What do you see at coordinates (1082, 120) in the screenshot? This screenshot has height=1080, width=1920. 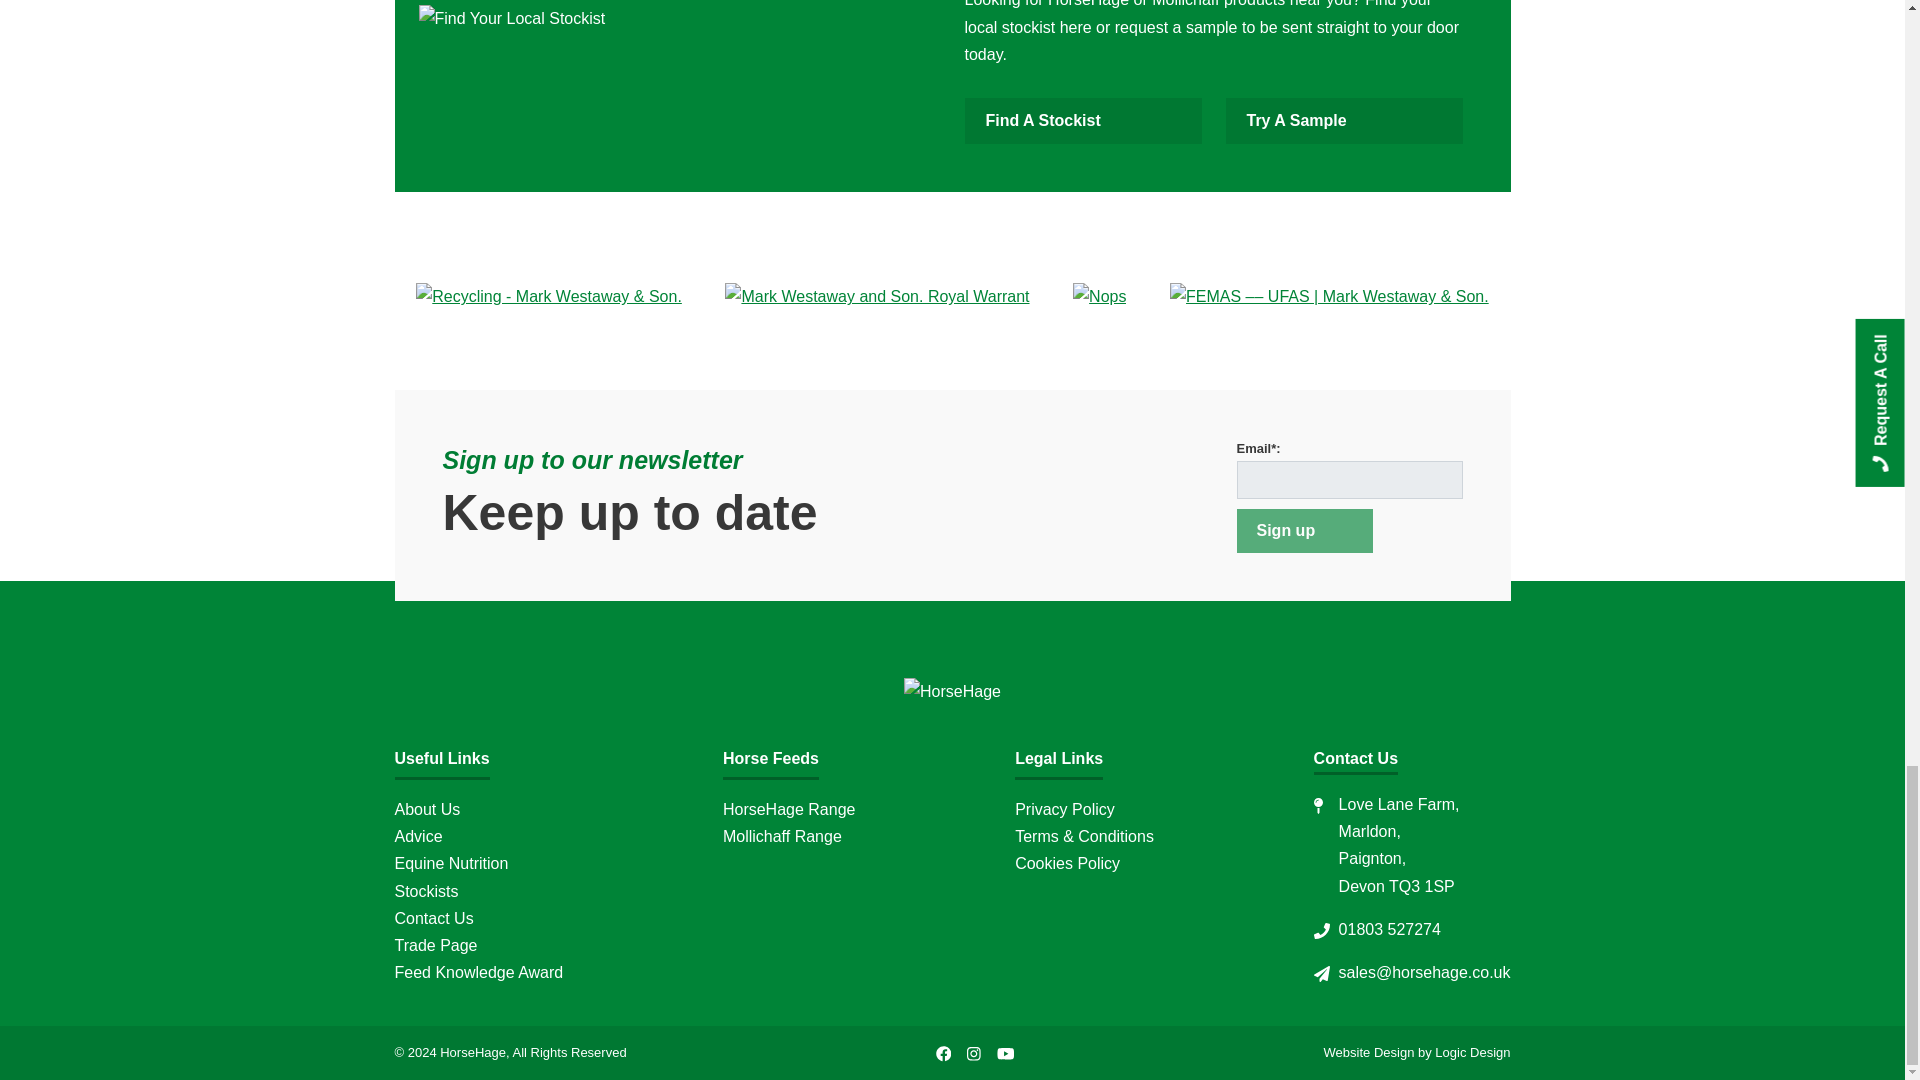 I see `Find A Stockist` at bounding box center [1082, 120].